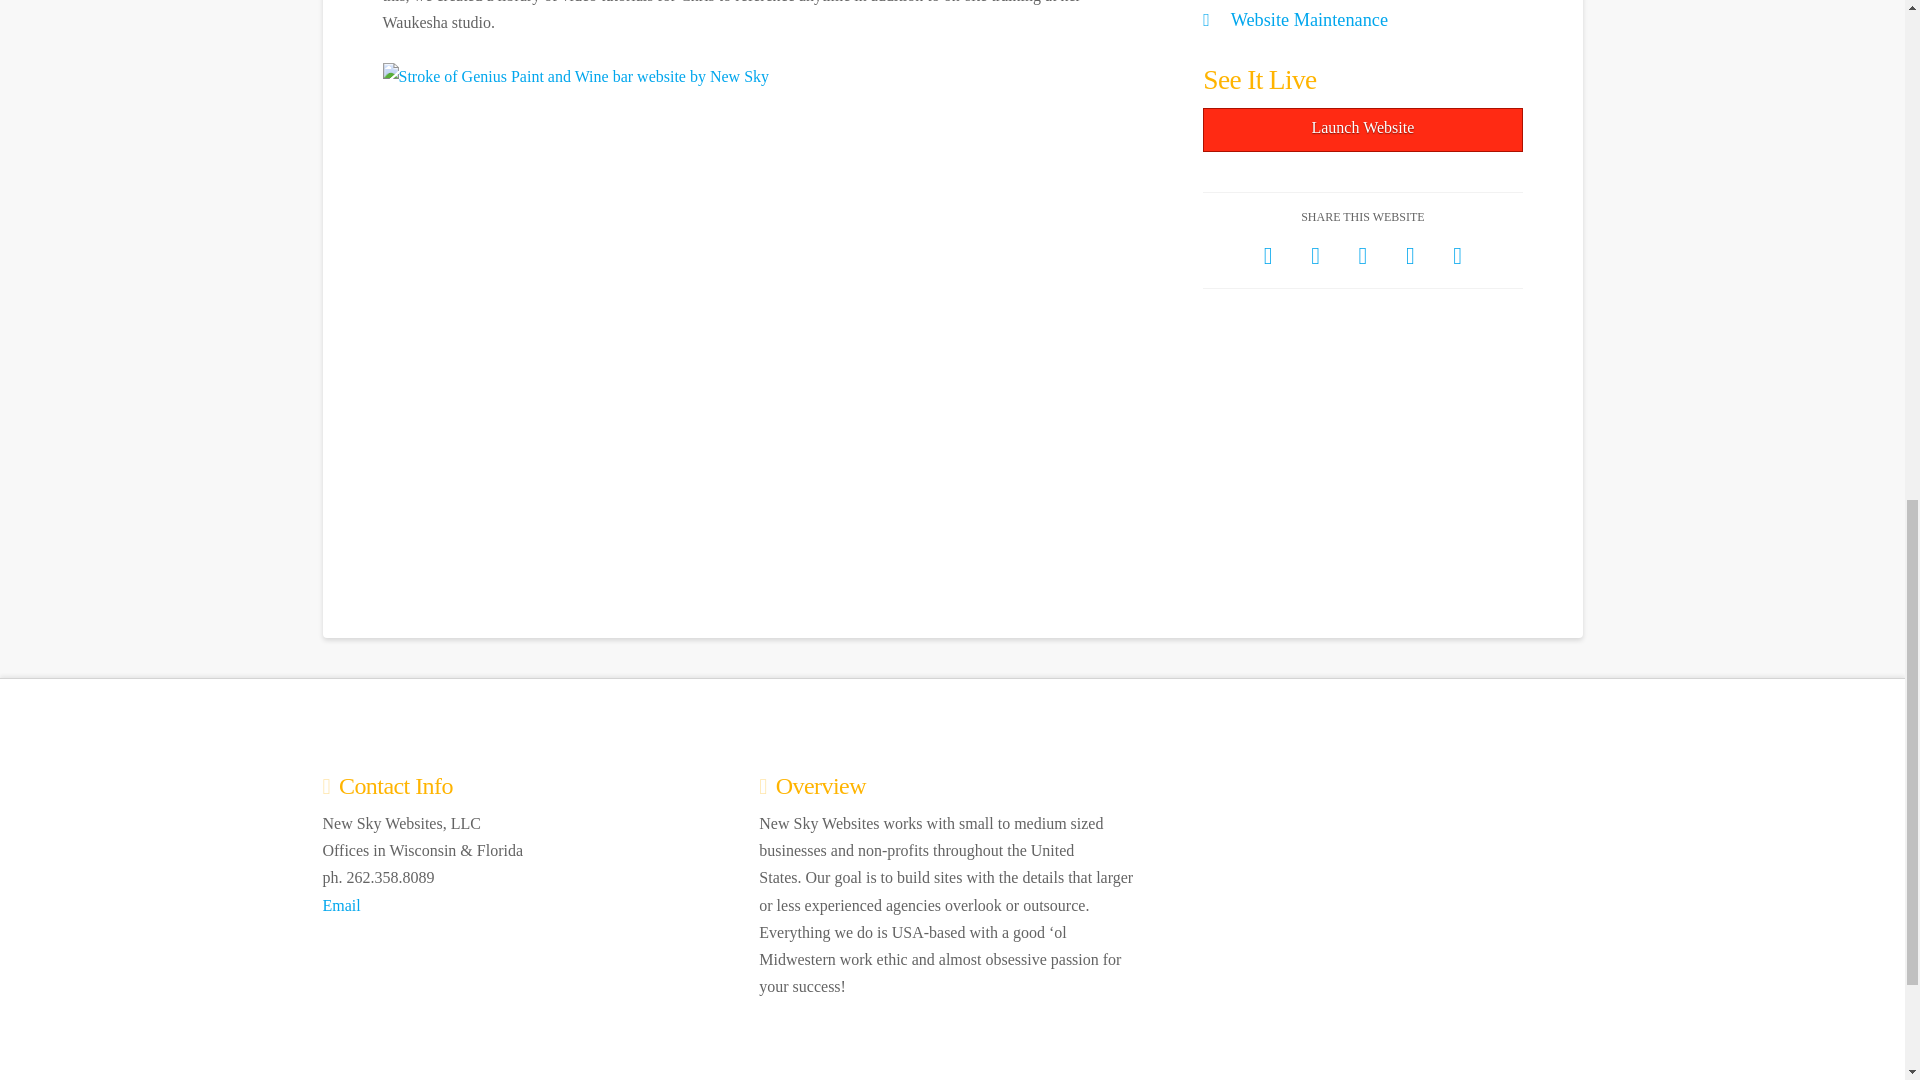  I want to click on Launch Website, so click(1362, 130).